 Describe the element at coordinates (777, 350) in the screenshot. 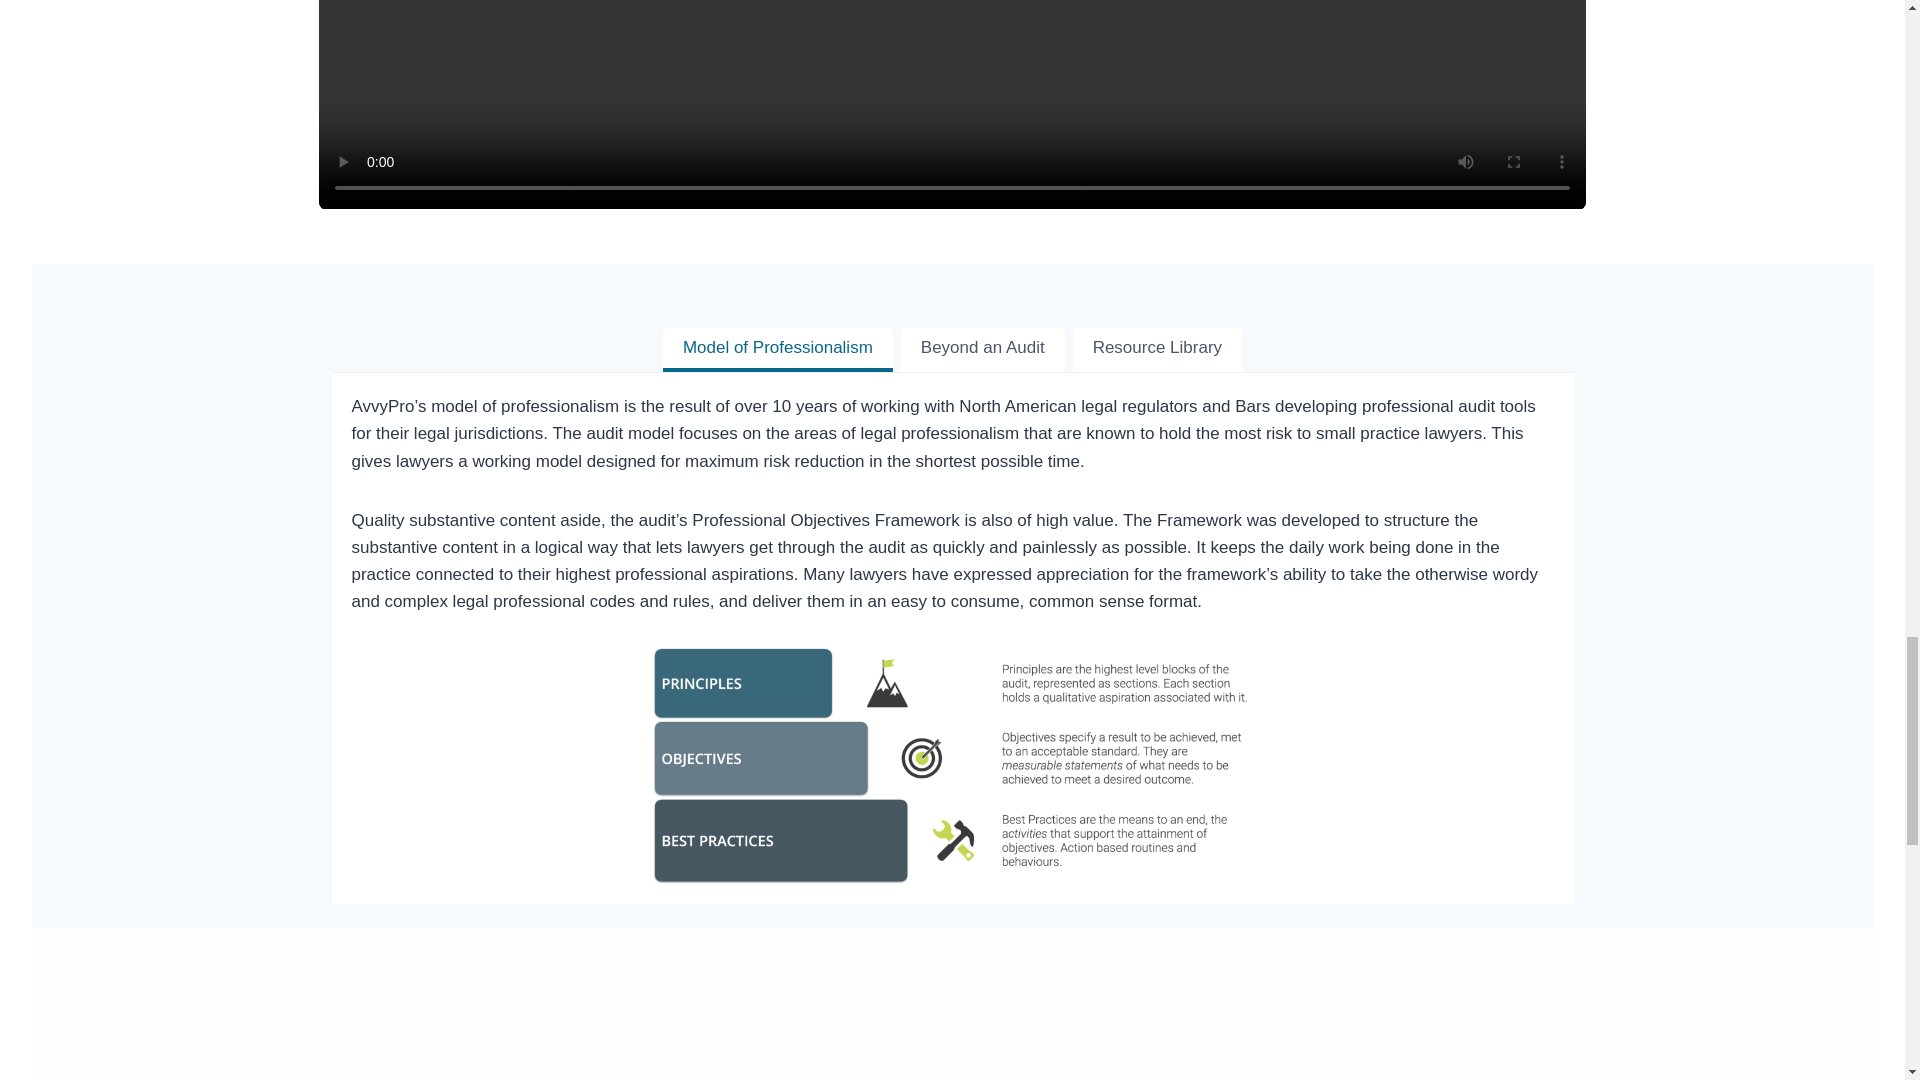

I see `Model of Professionalism` at that location.